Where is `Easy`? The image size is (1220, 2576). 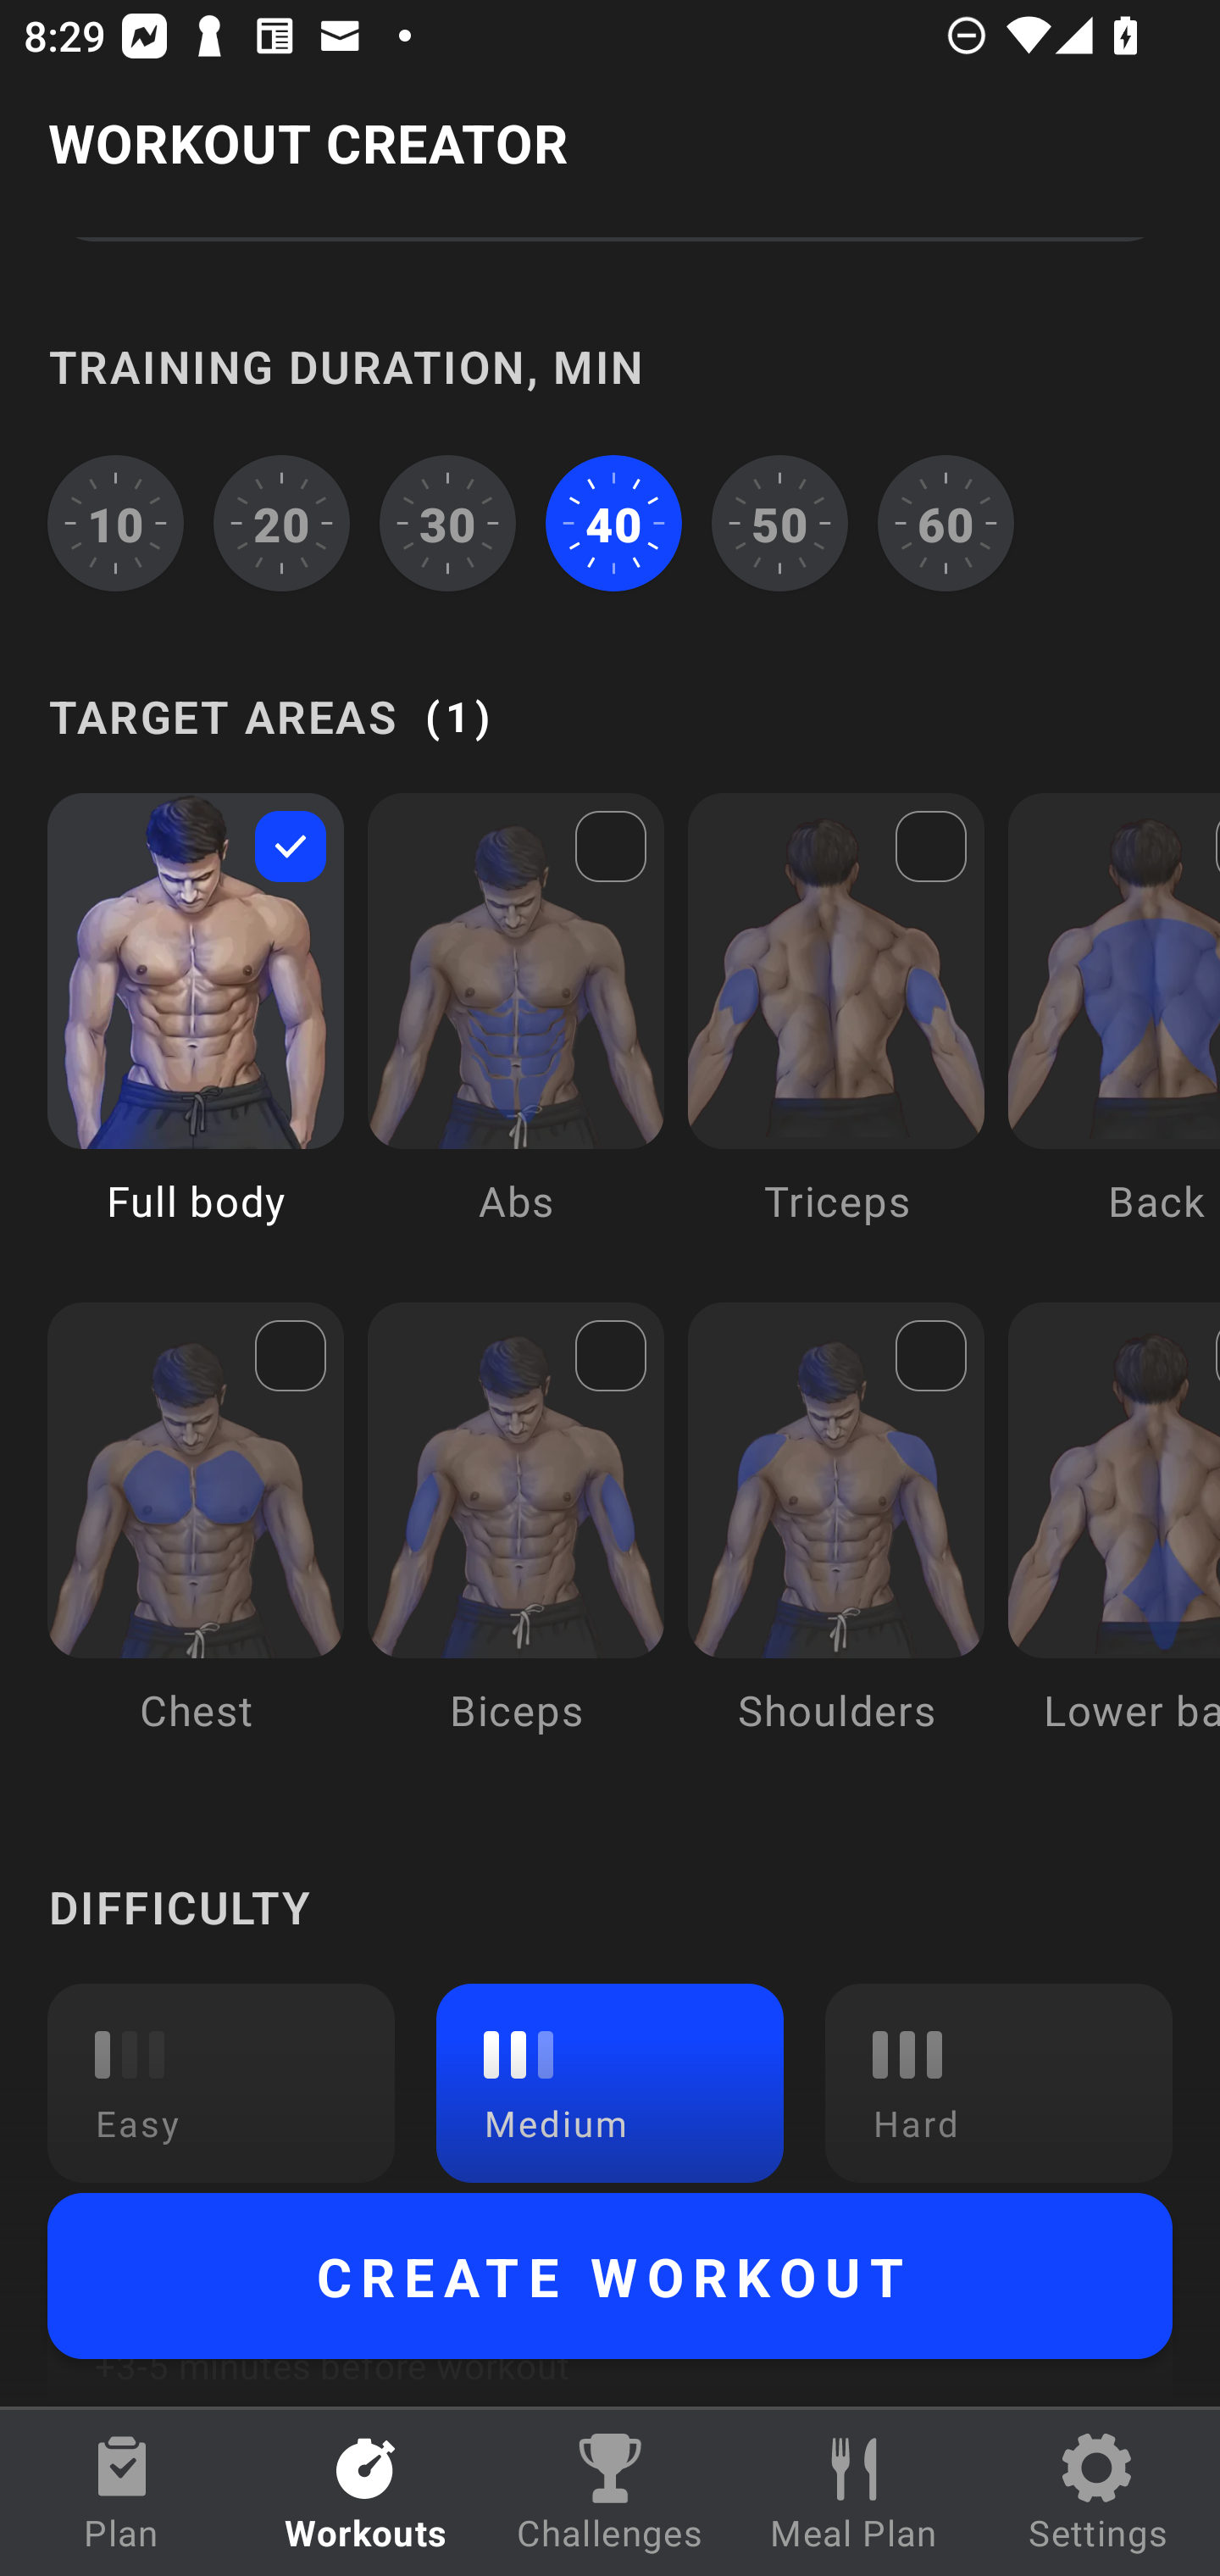 Easy is located at coordinates (221, 2082).